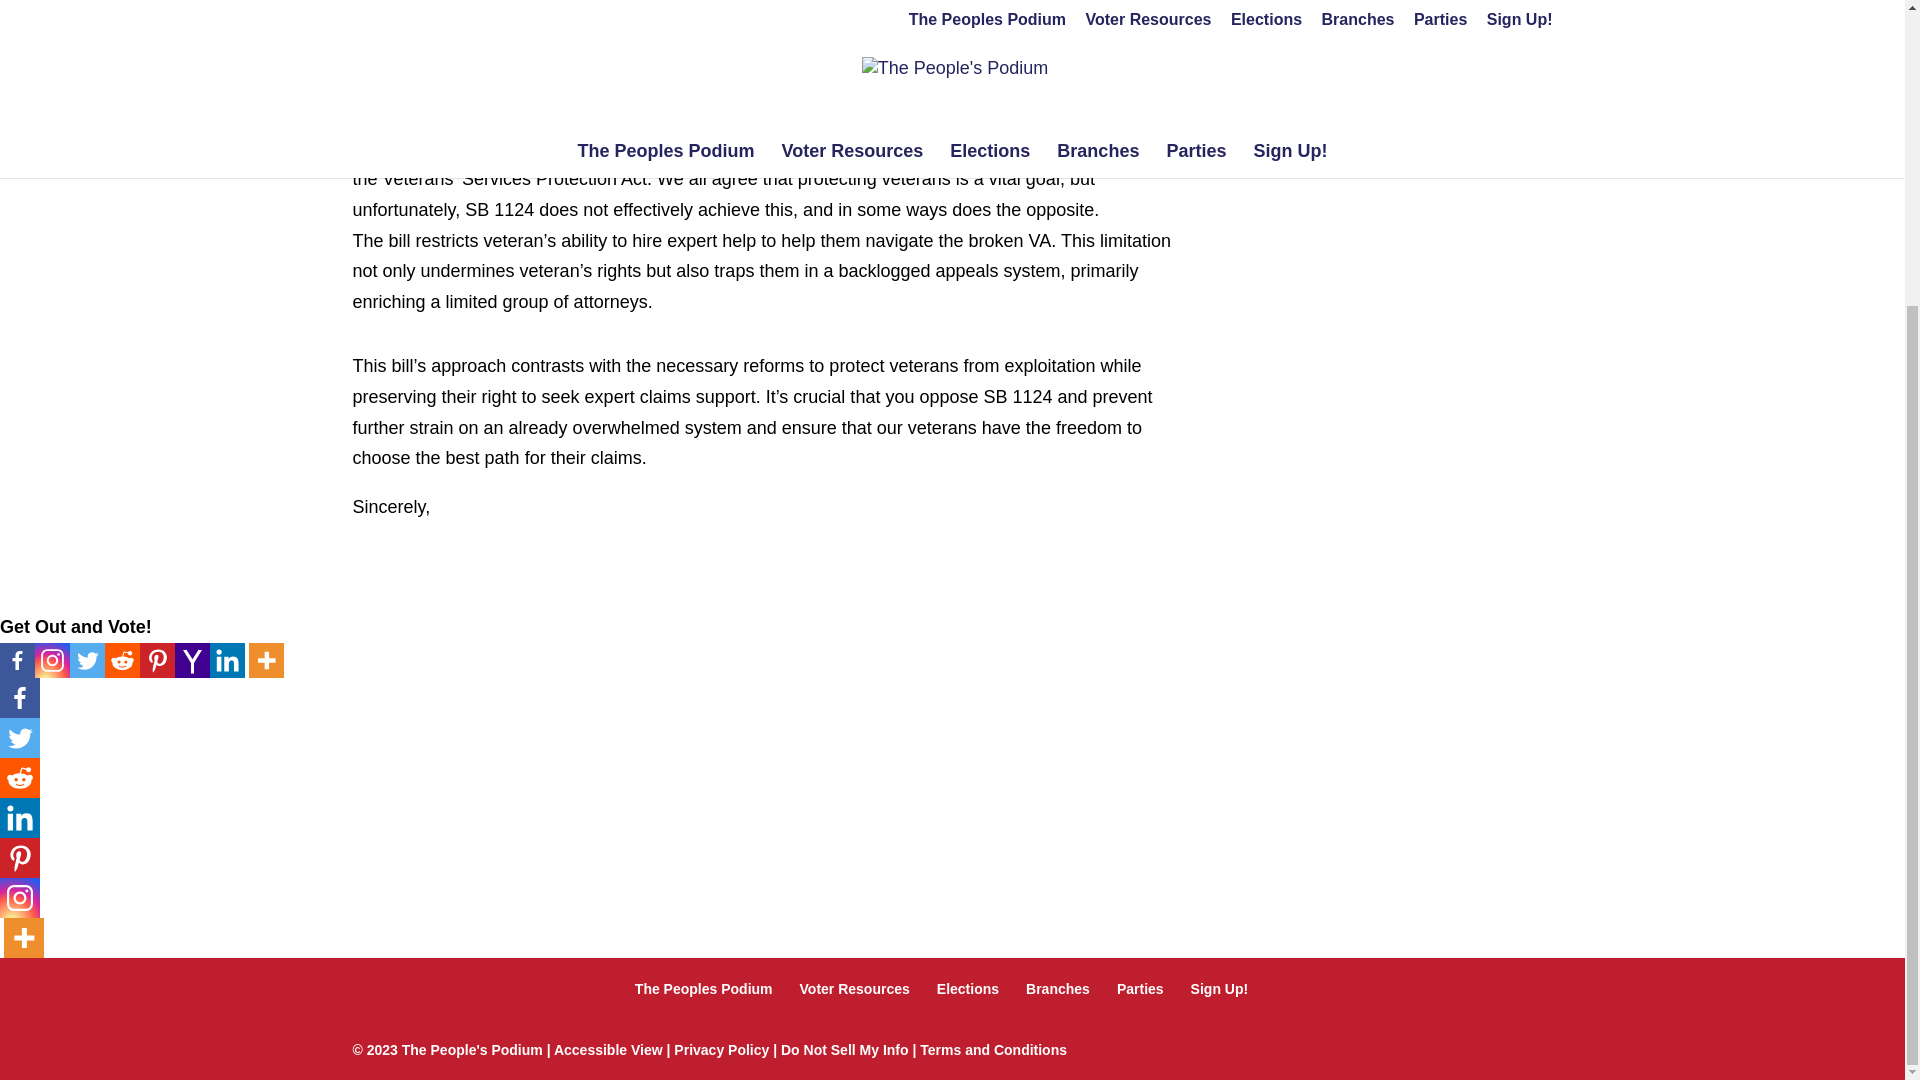  Describe the element at coordinates (192, 660) in the screenshot. I see `Yahoo Mail` at that location.